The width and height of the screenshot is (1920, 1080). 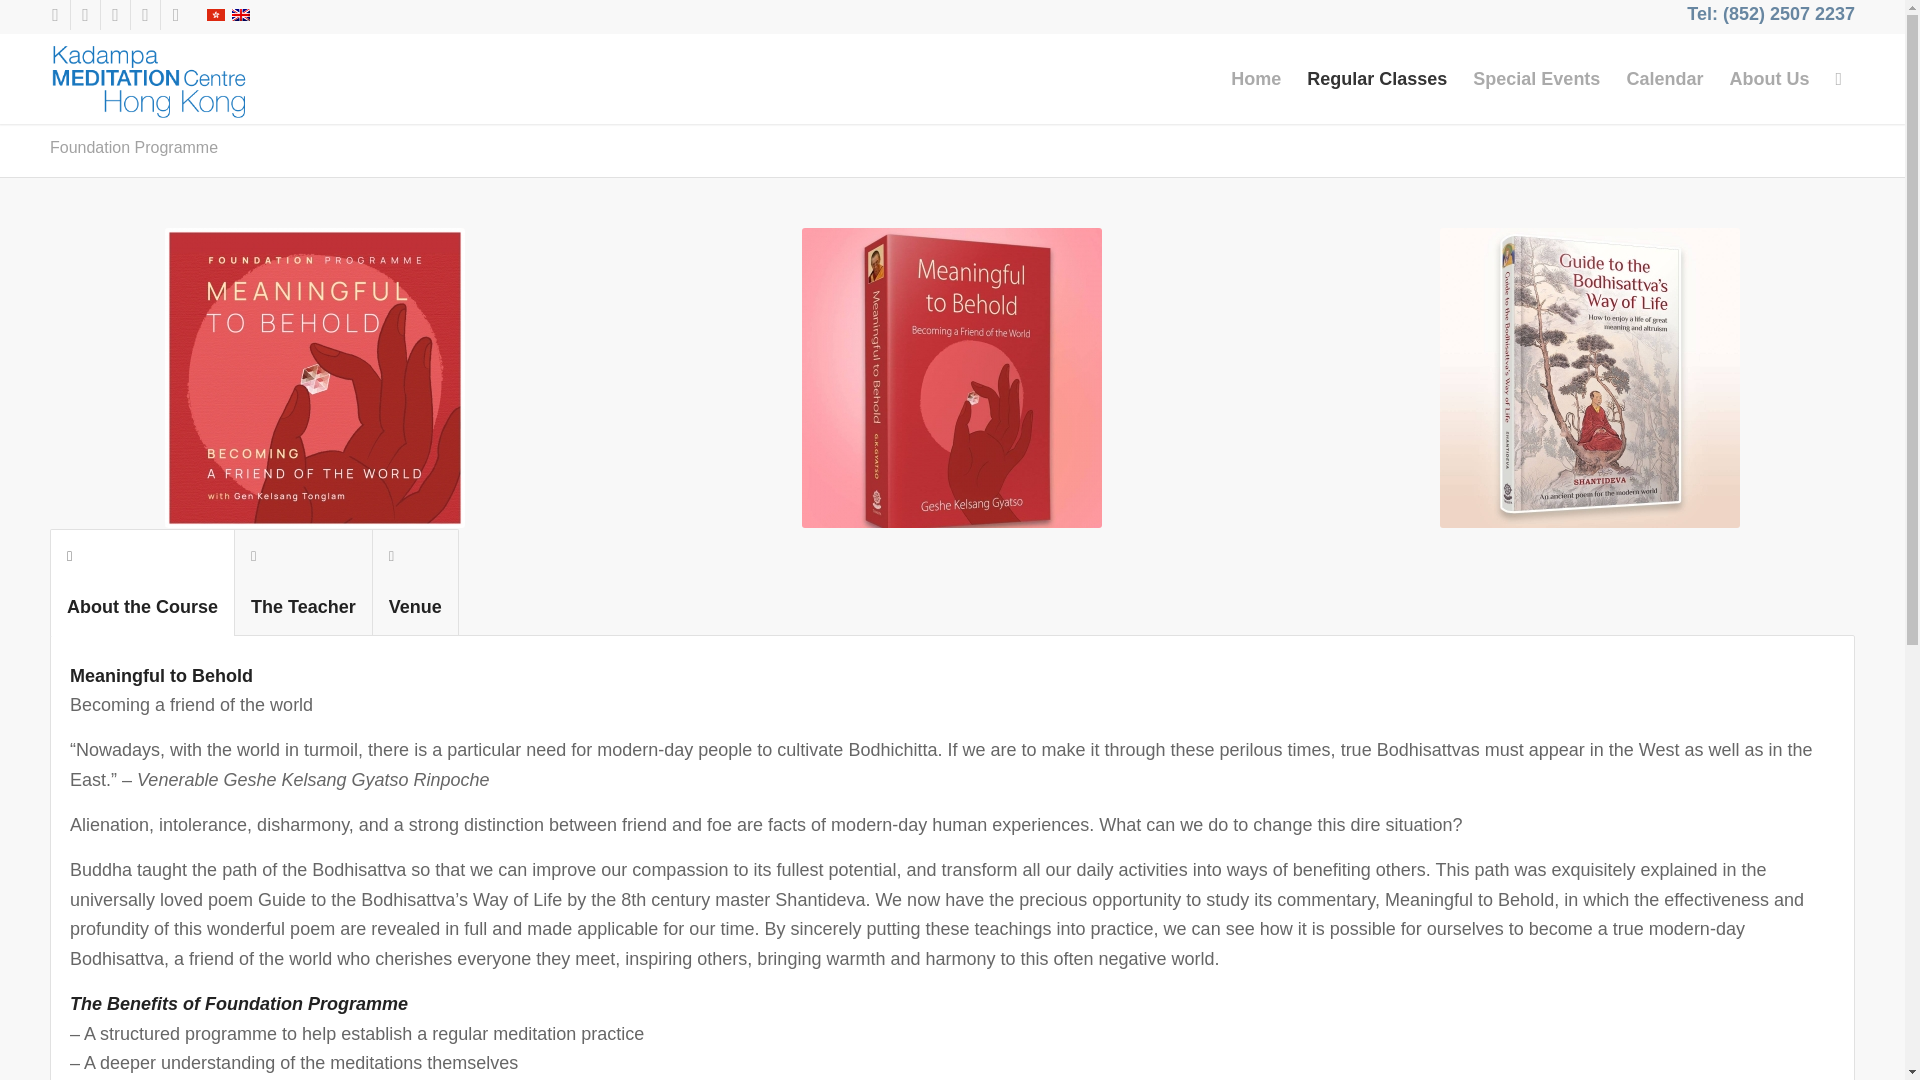 I want to click on Twitter, so click(x=85, y=15).